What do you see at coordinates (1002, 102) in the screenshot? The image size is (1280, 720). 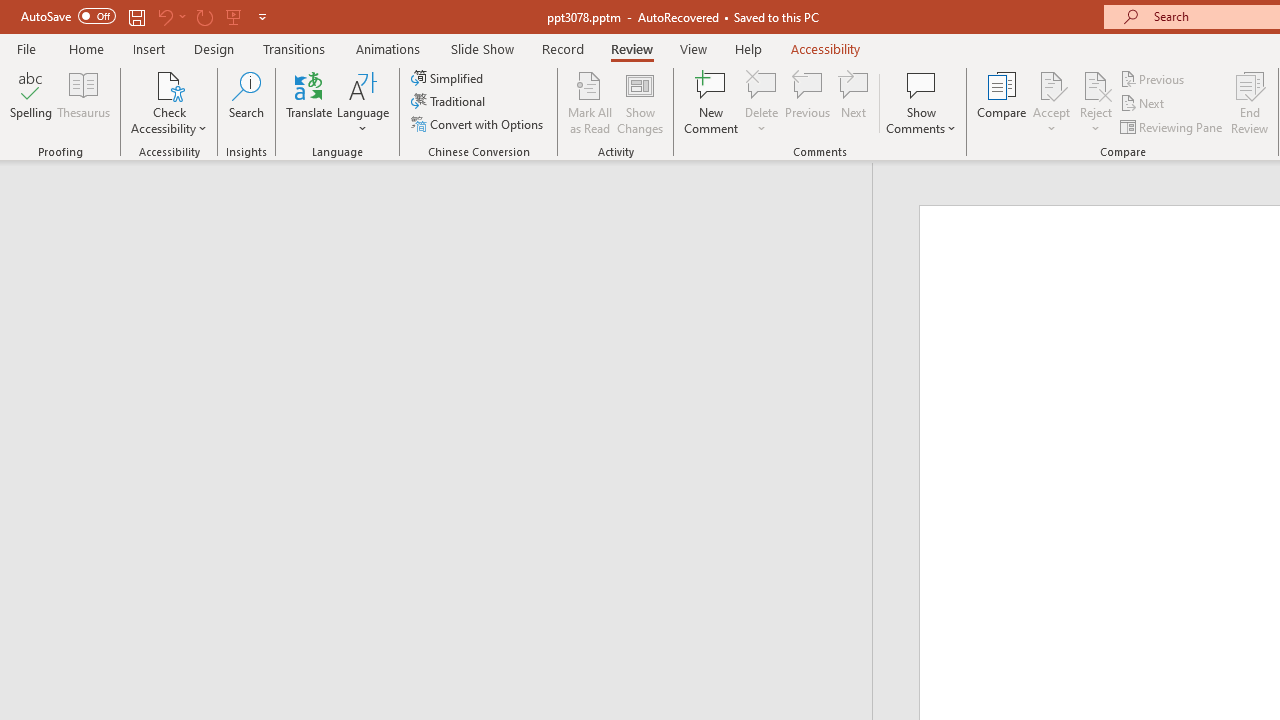 I see `Compare` at bounding box center [1002, 102].